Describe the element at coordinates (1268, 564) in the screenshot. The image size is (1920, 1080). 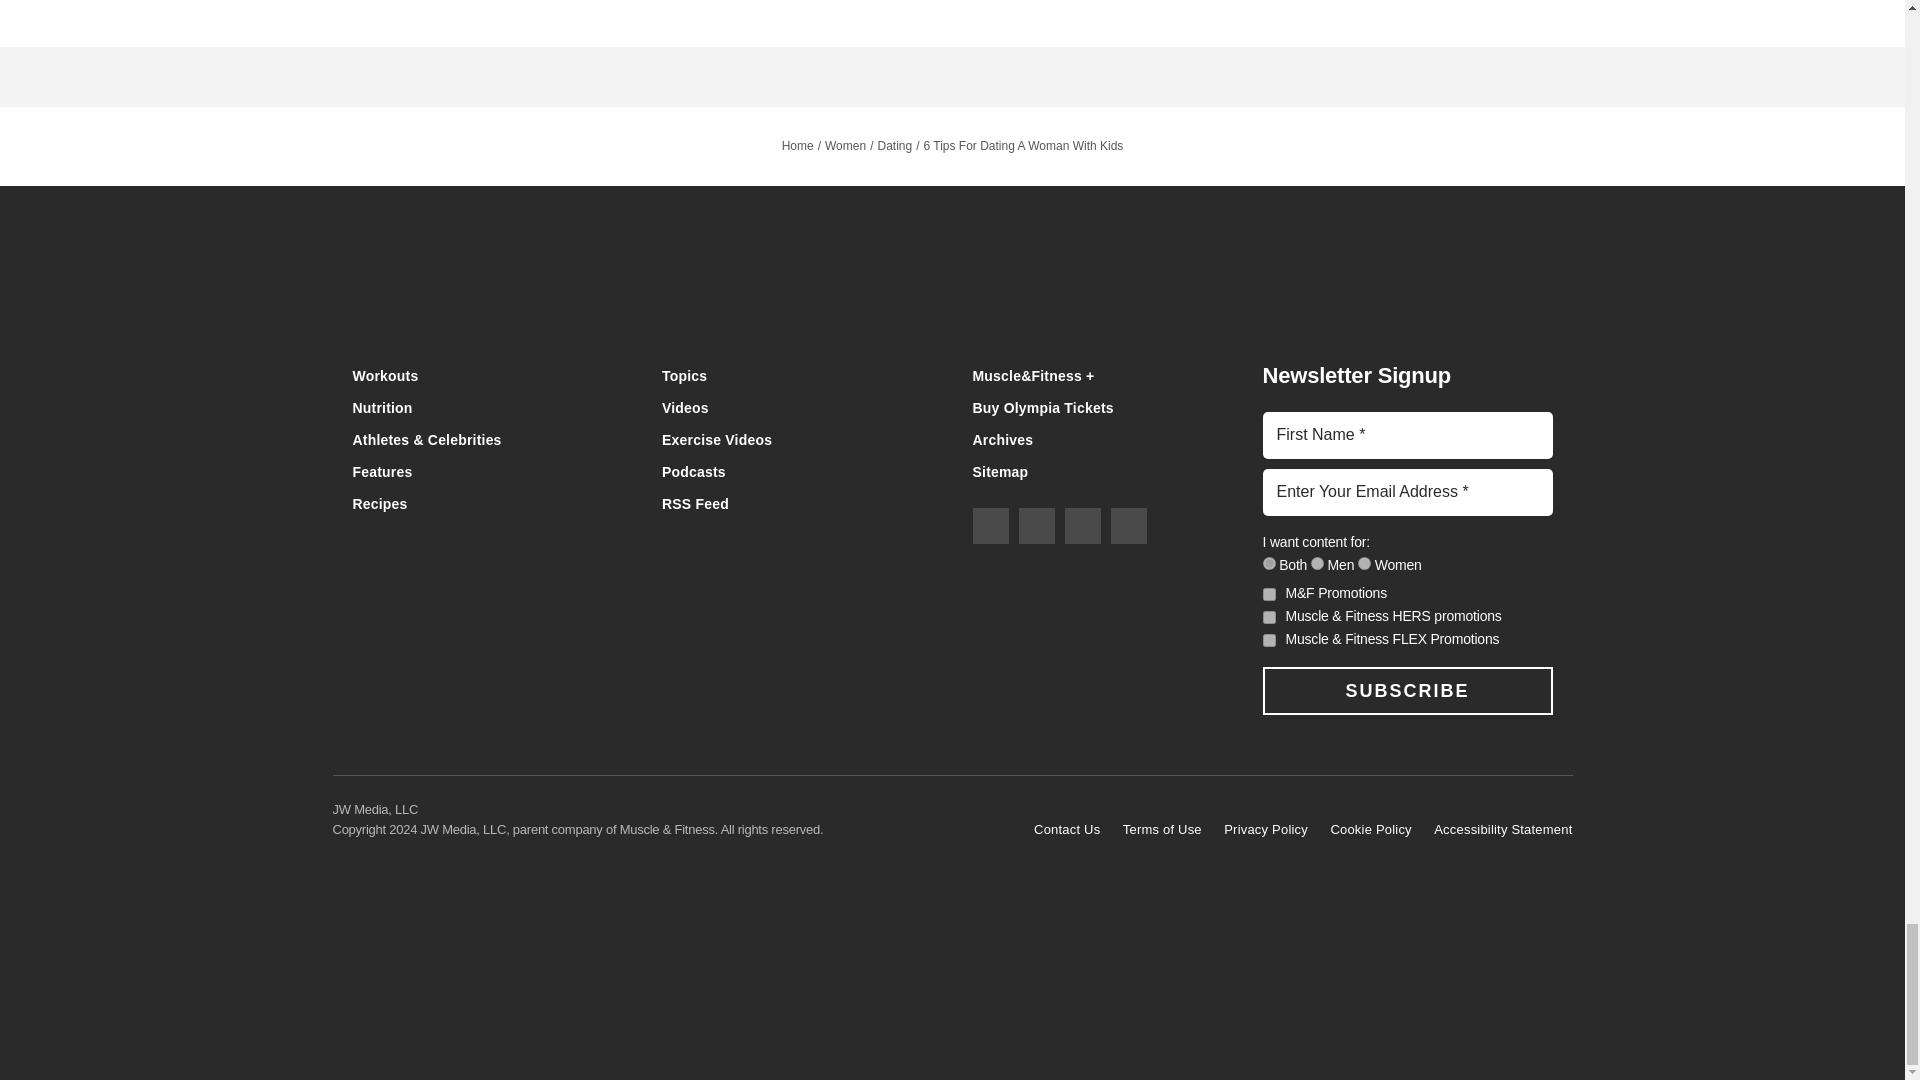
I see `711` at that location.